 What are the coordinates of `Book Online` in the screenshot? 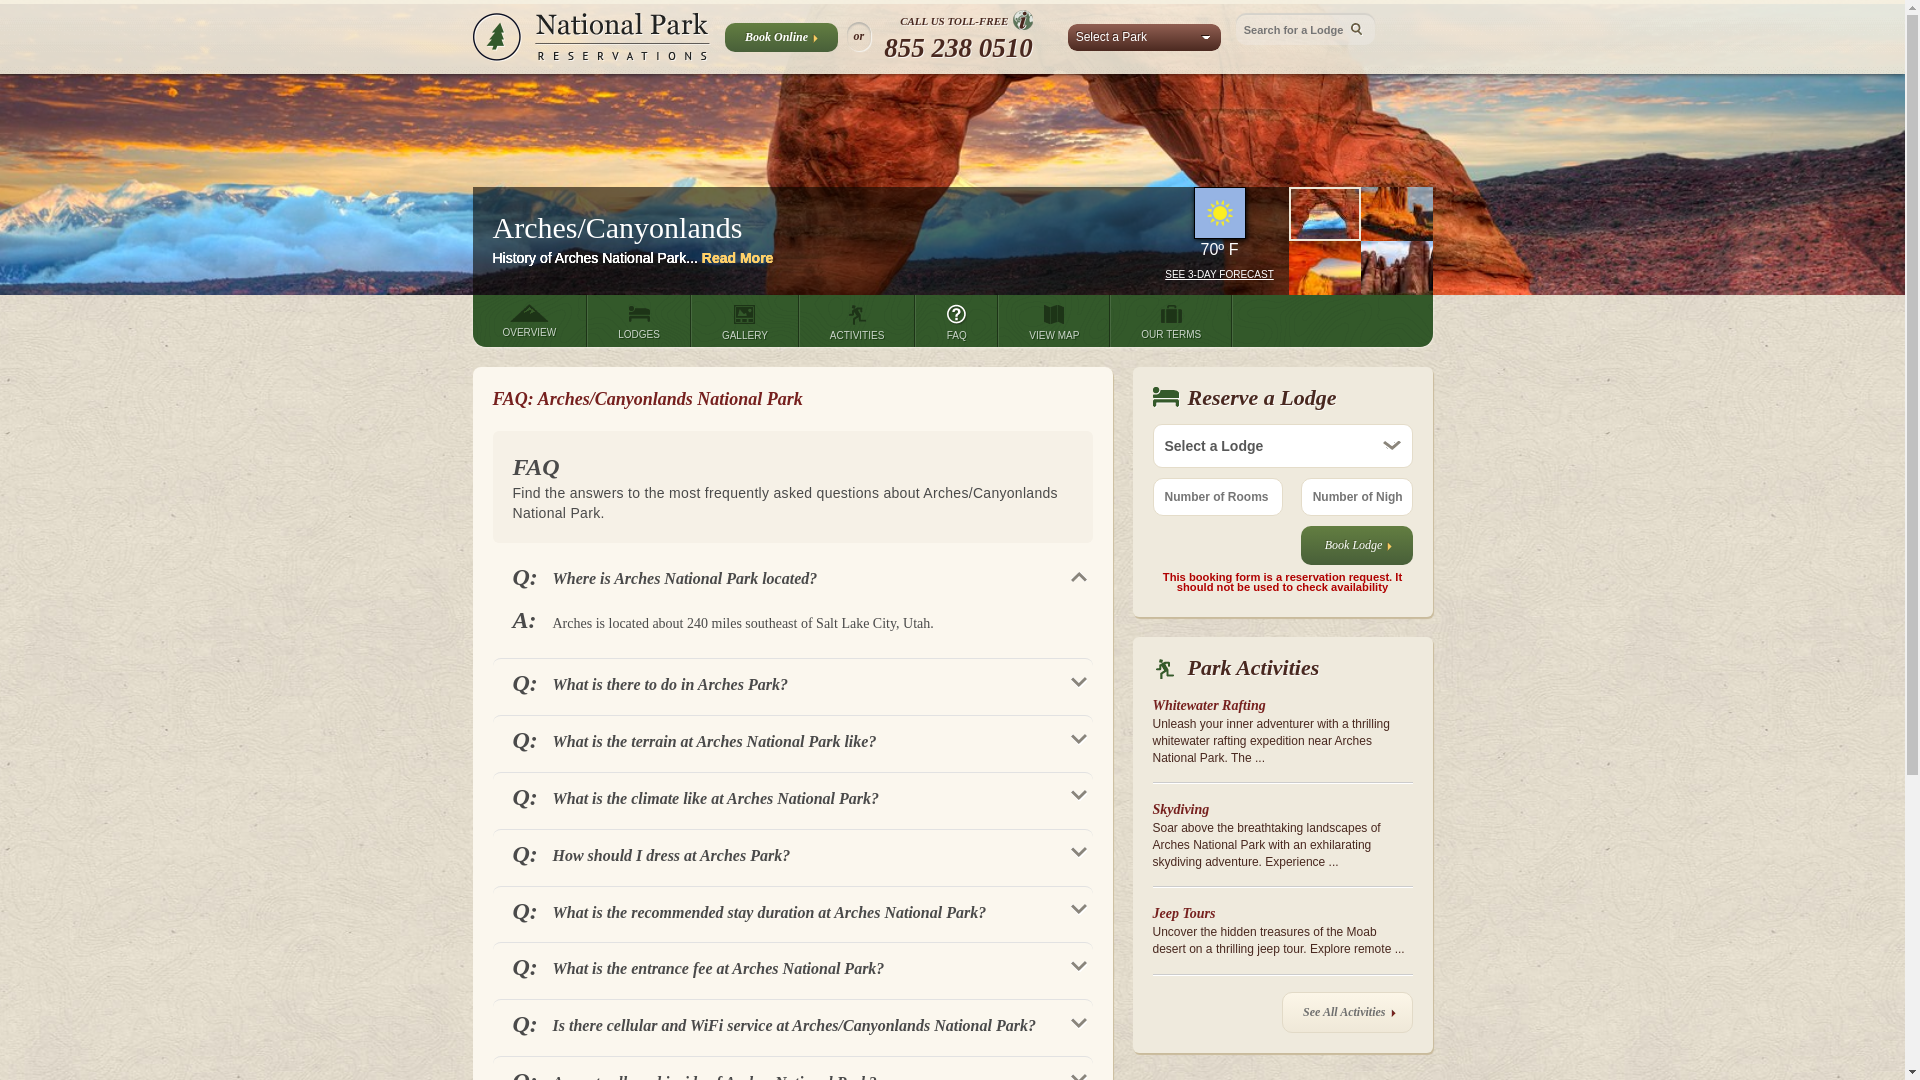 It's located at (780, 36).